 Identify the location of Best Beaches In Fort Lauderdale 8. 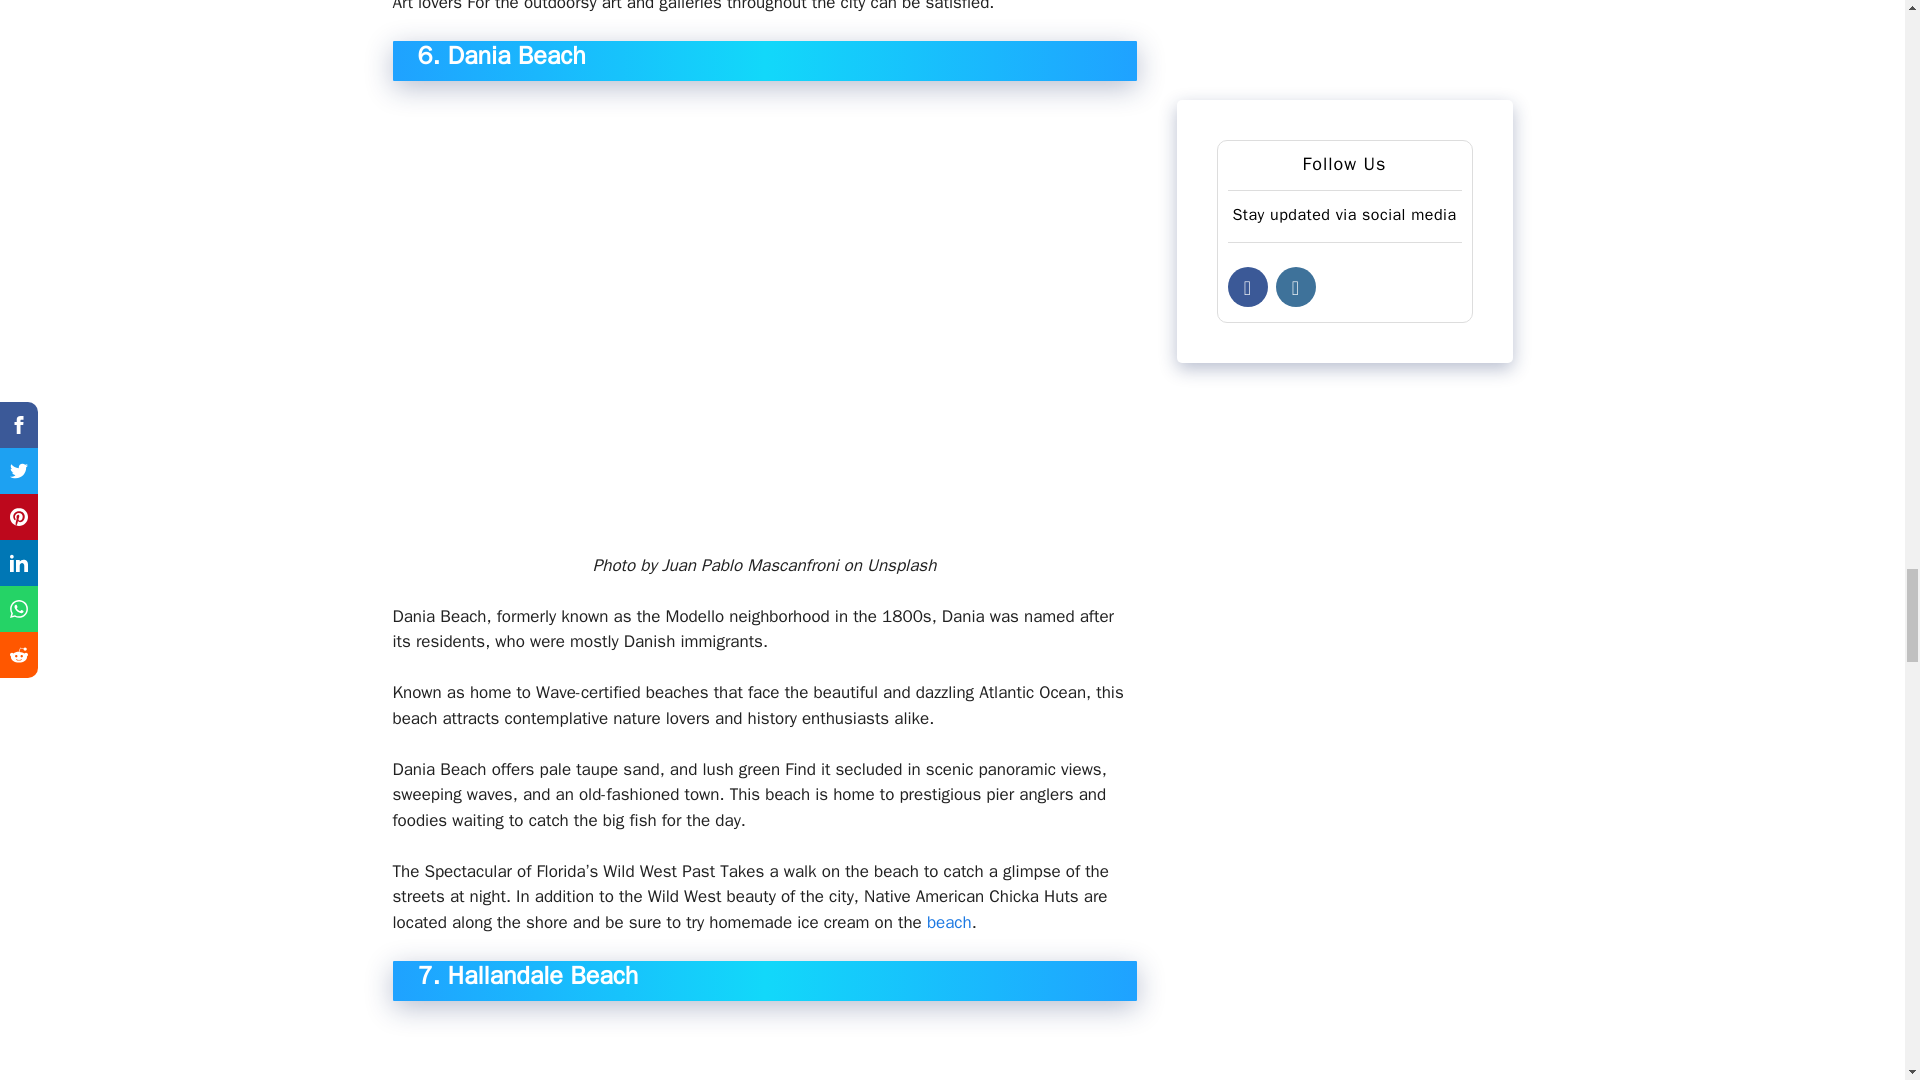
(764, 1050).